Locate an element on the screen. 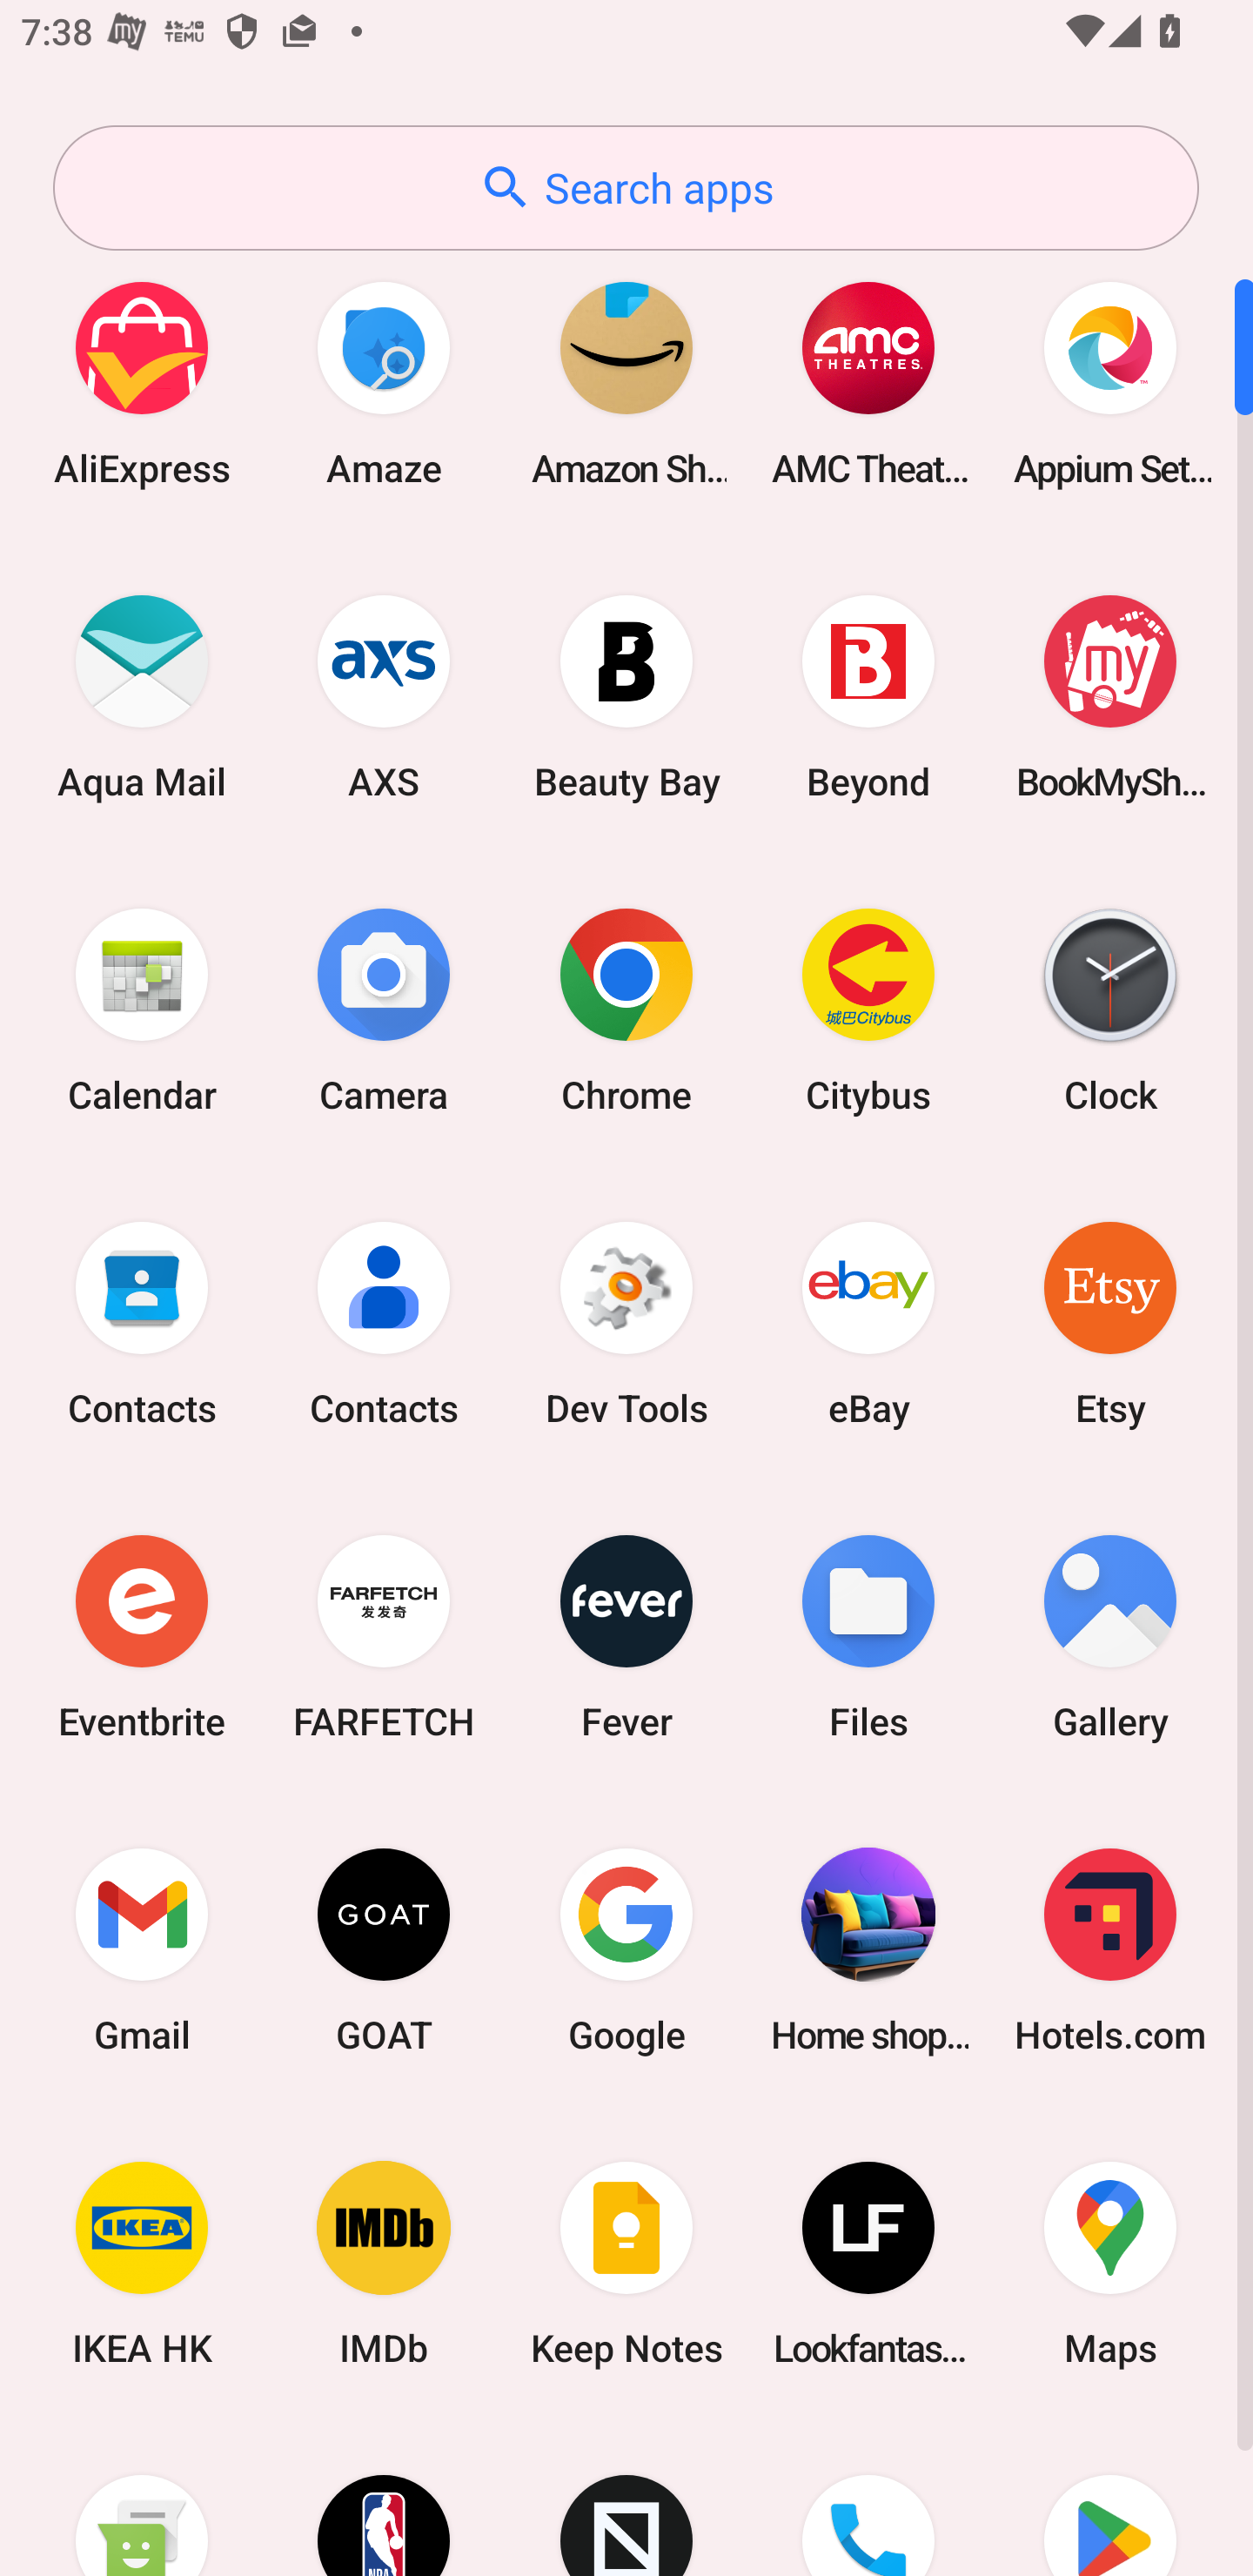  Play Store is located at coordinates (1110, 2499).